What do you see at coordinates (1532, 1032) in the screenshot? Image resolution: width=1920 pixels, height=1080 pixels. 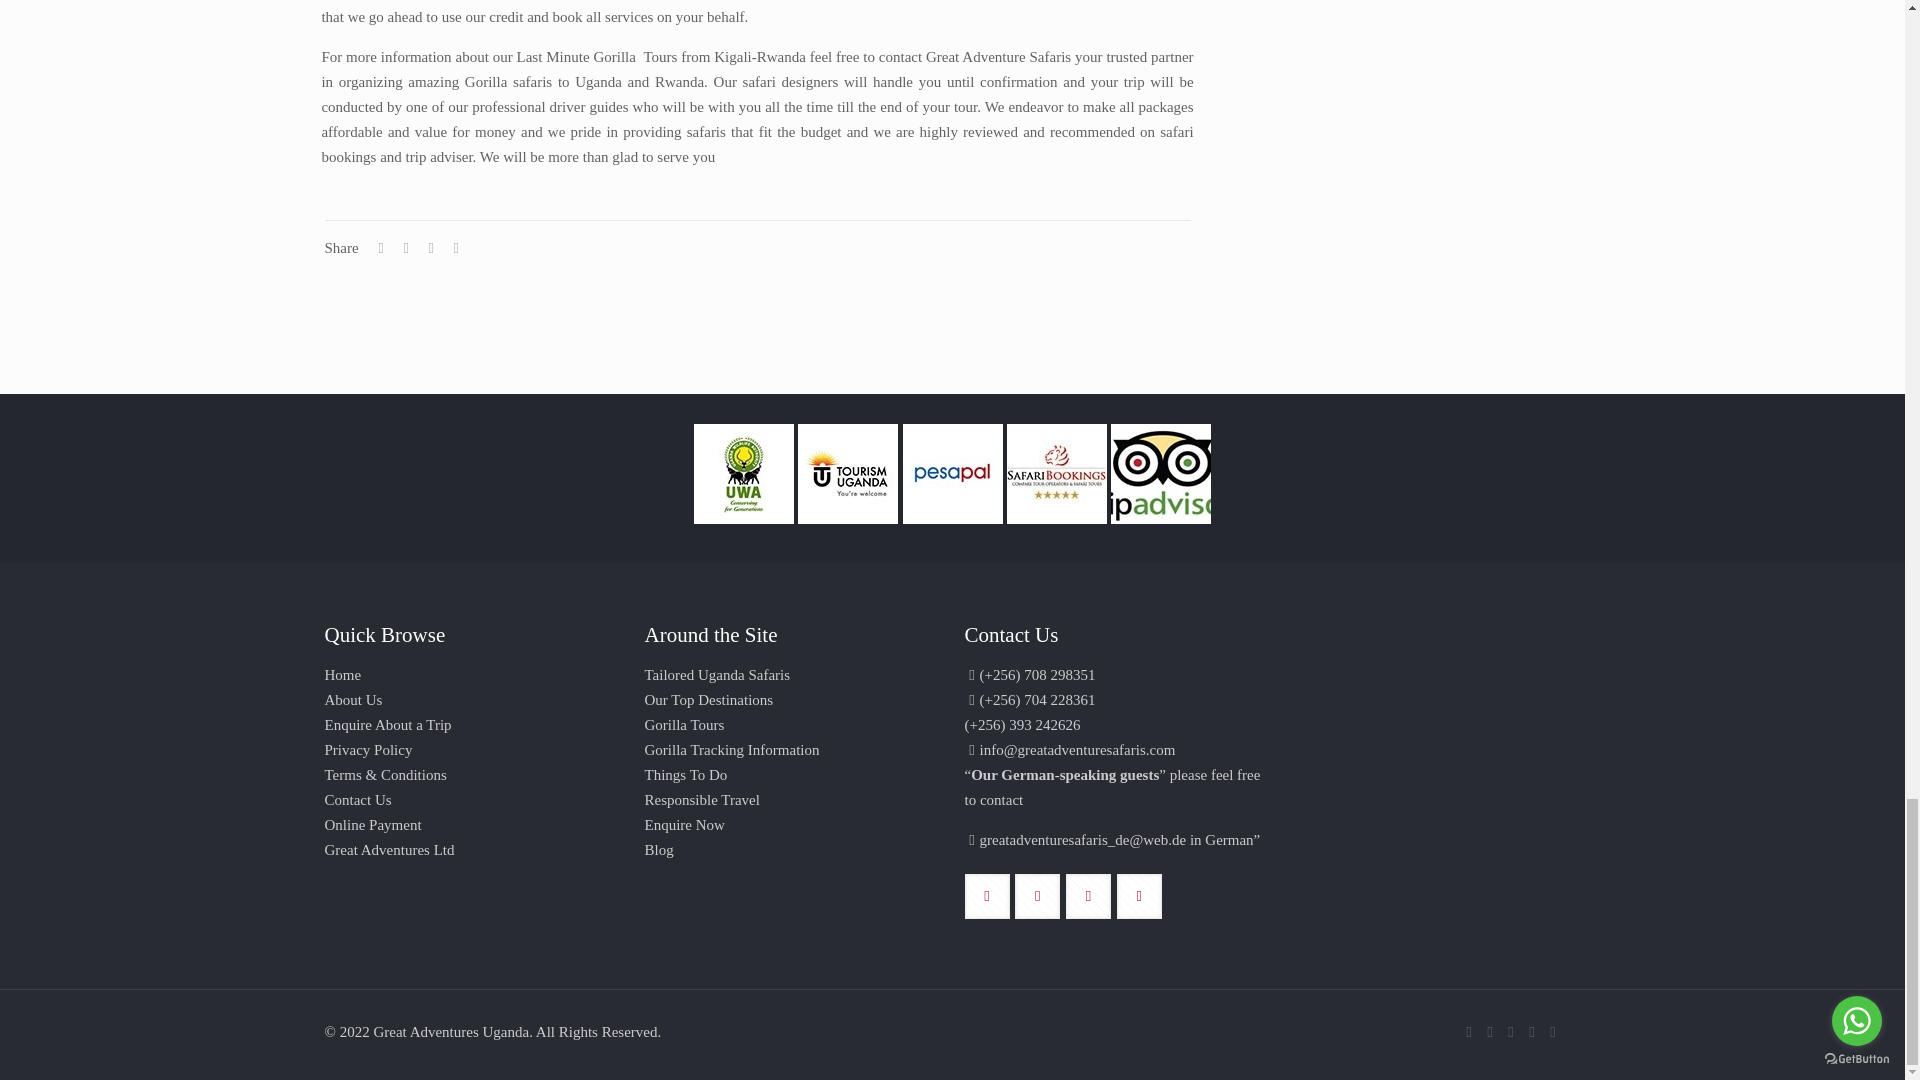 I see `Instagram` at bounding box center [1532, 1032].